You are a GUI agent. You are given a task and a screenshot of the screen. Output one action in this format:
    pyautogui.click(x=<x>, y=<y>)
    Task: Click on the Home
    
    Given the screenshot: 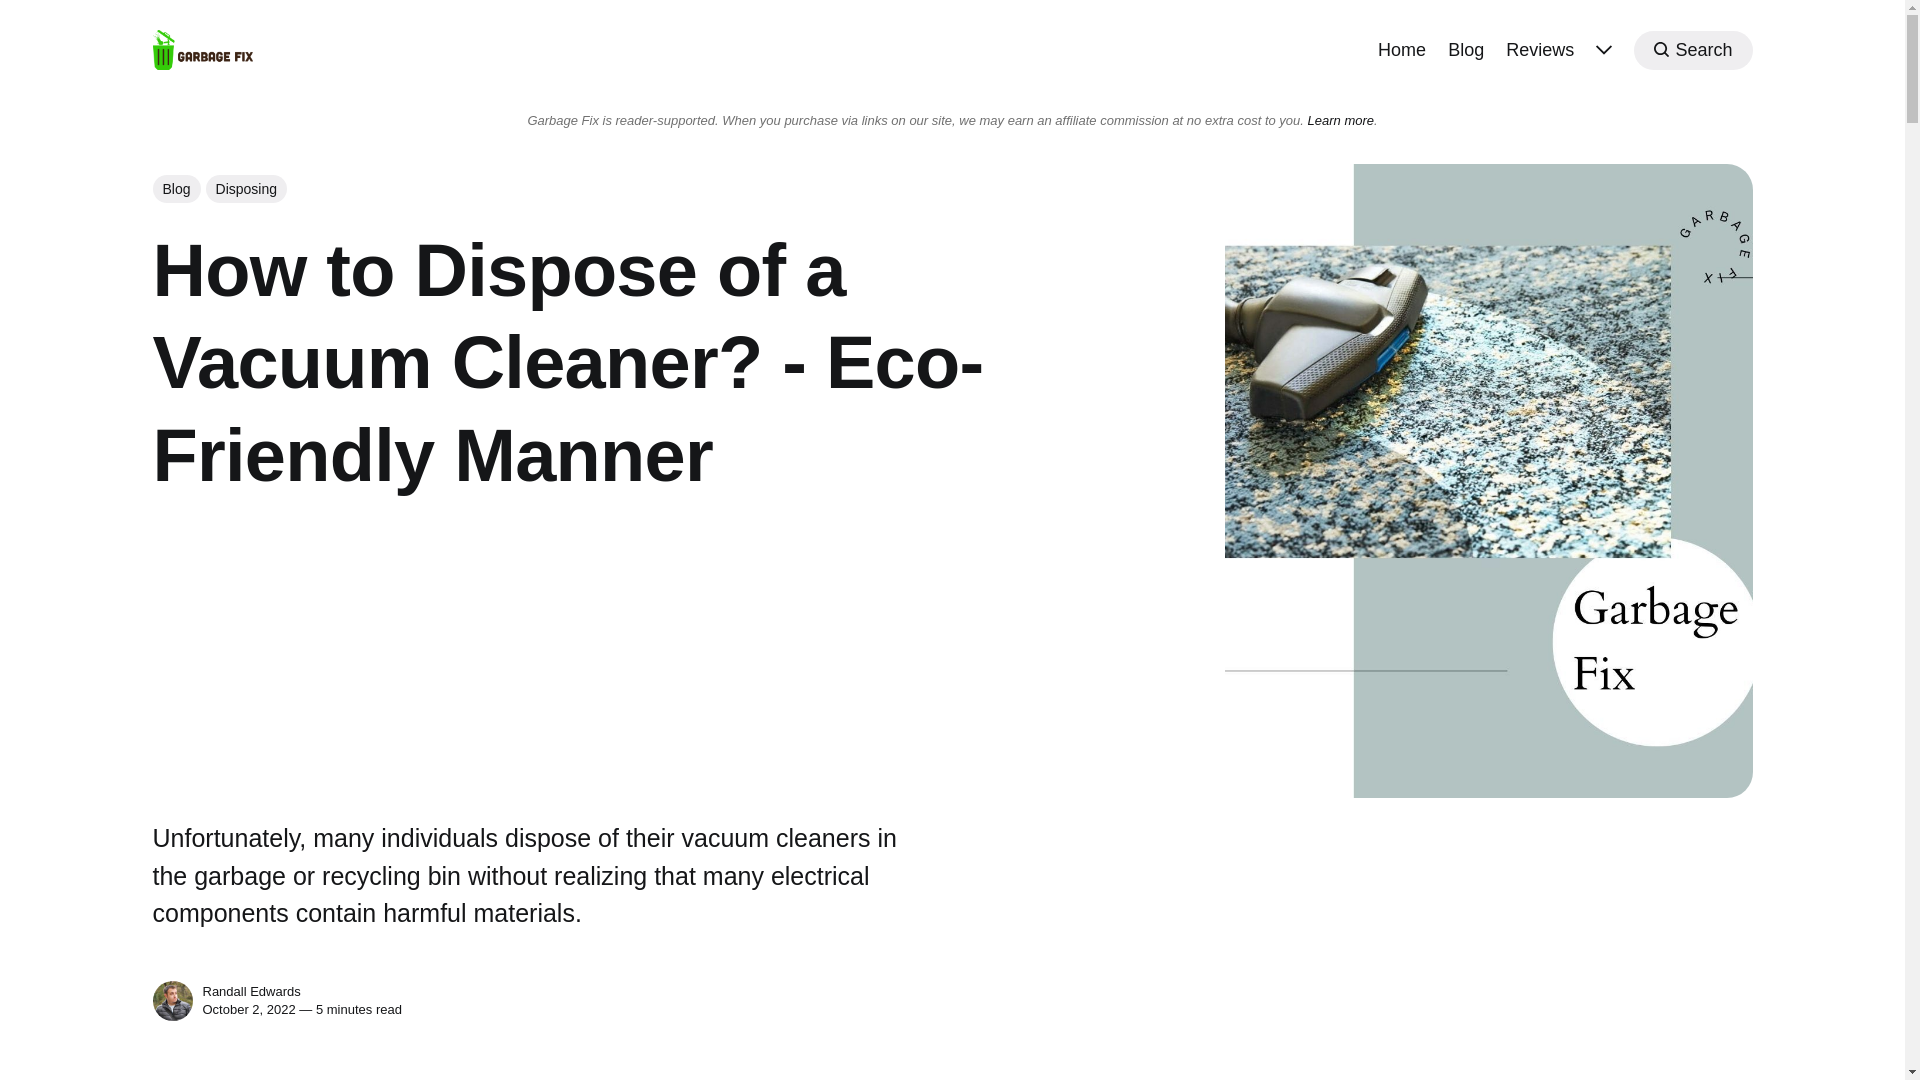 What is the action you would take?
    pyautogui.click(x=1402, y=48)
    